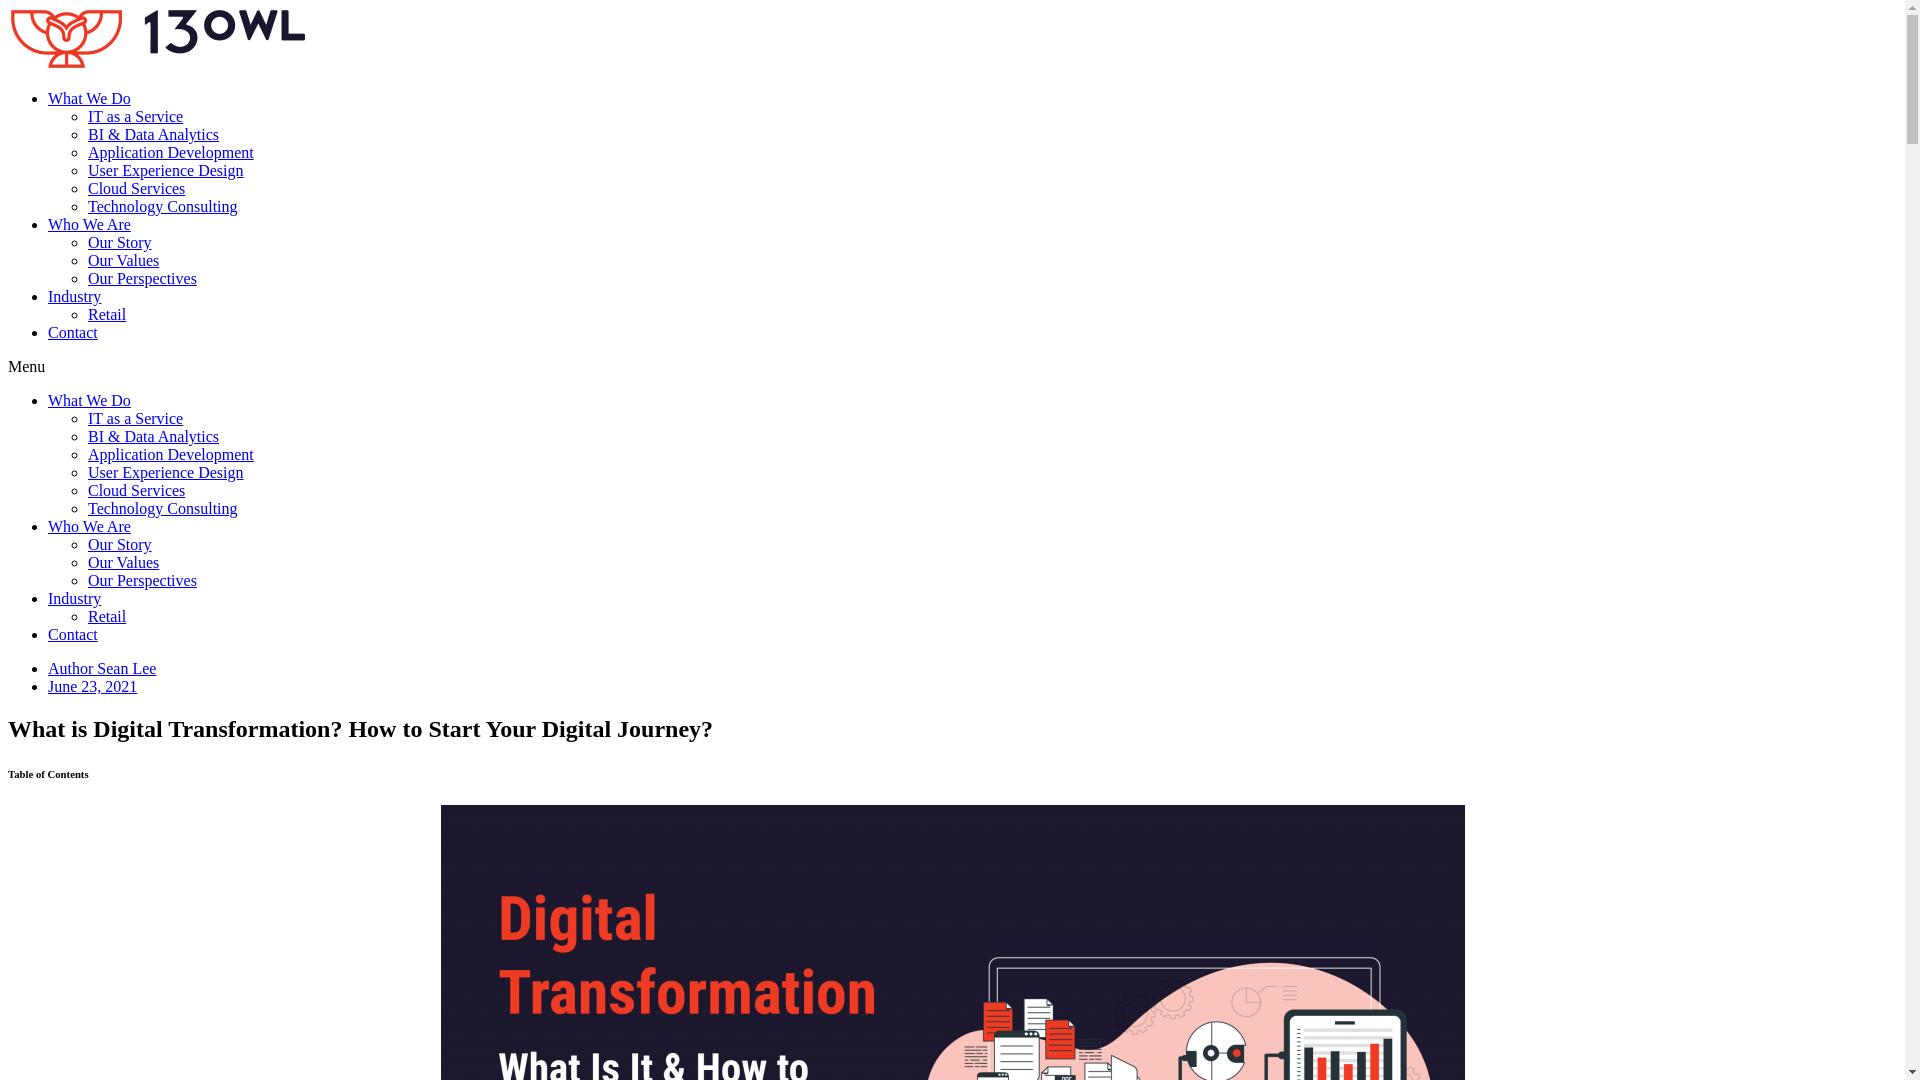  I want to click on Technology Consulting, so click(163, 206).